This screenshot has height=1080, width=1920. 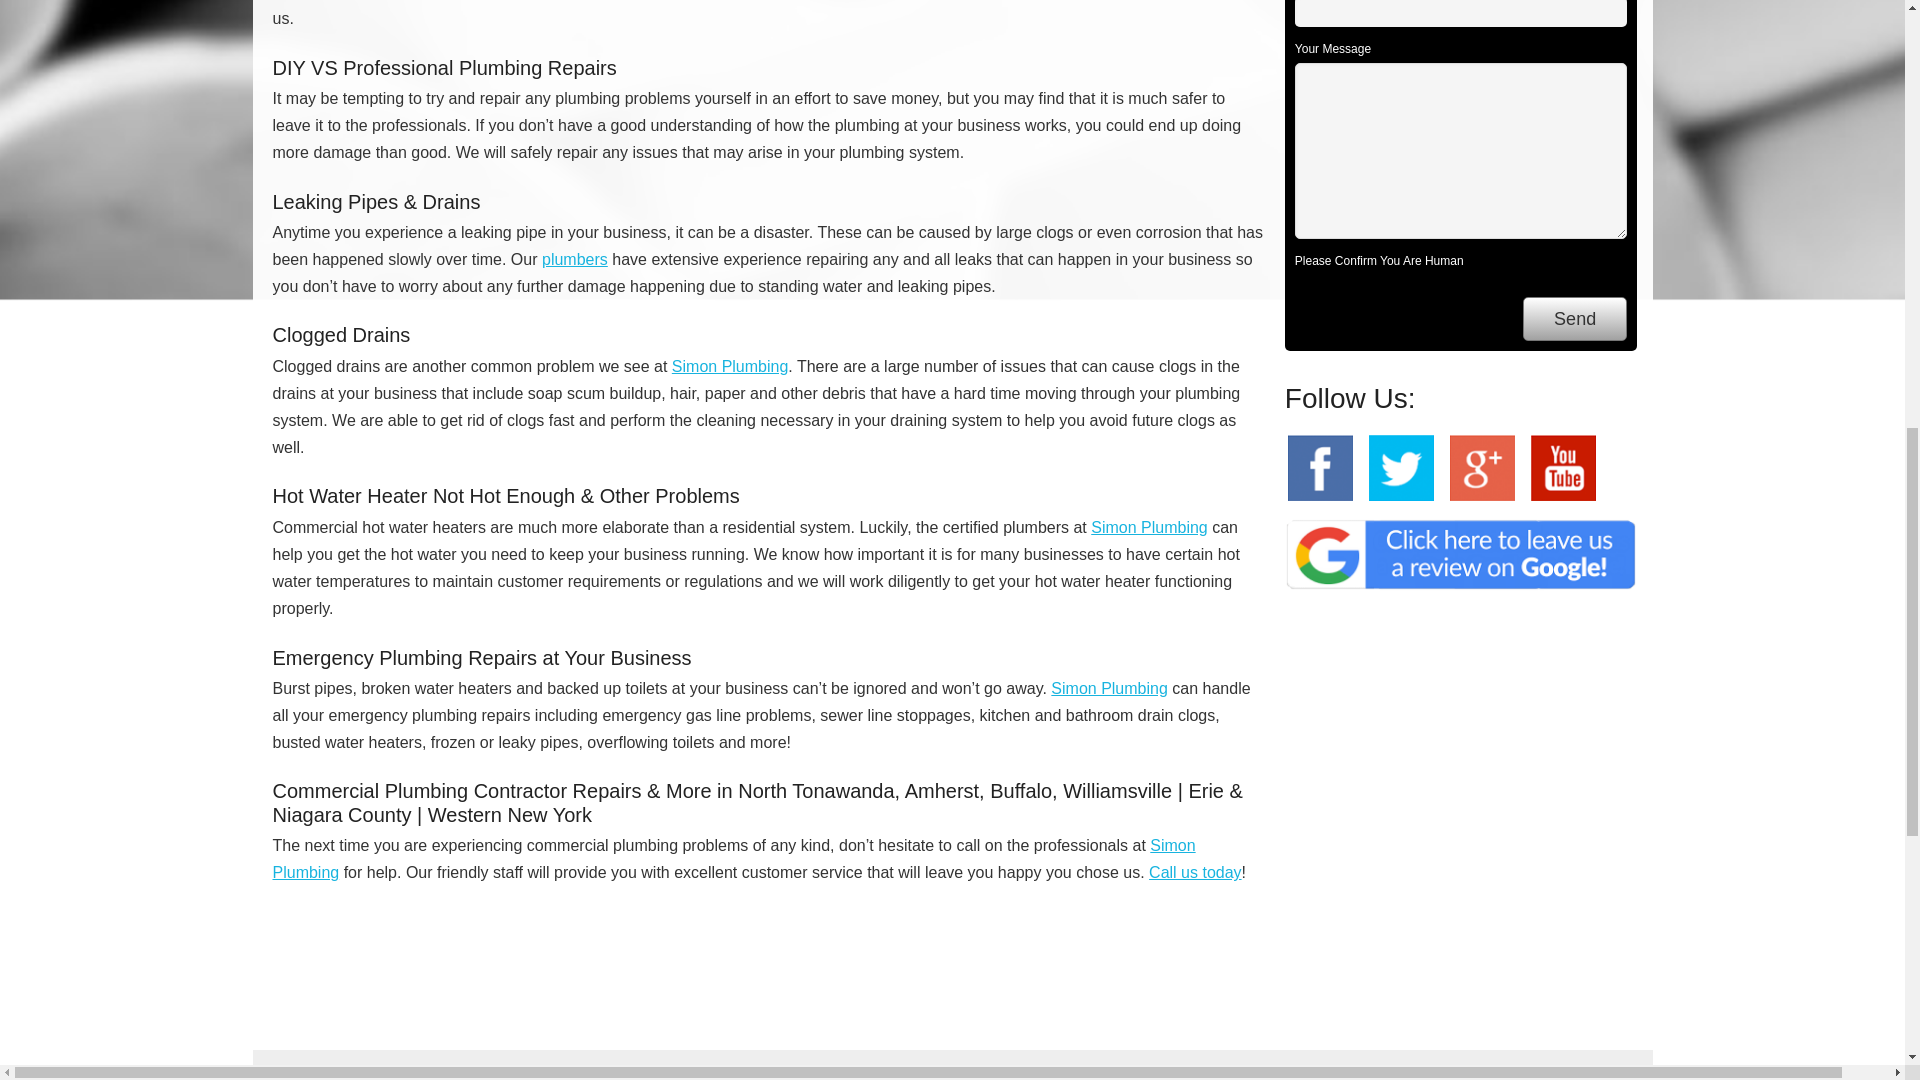 I want to click on Call us today, so click(x=1195, y=872).